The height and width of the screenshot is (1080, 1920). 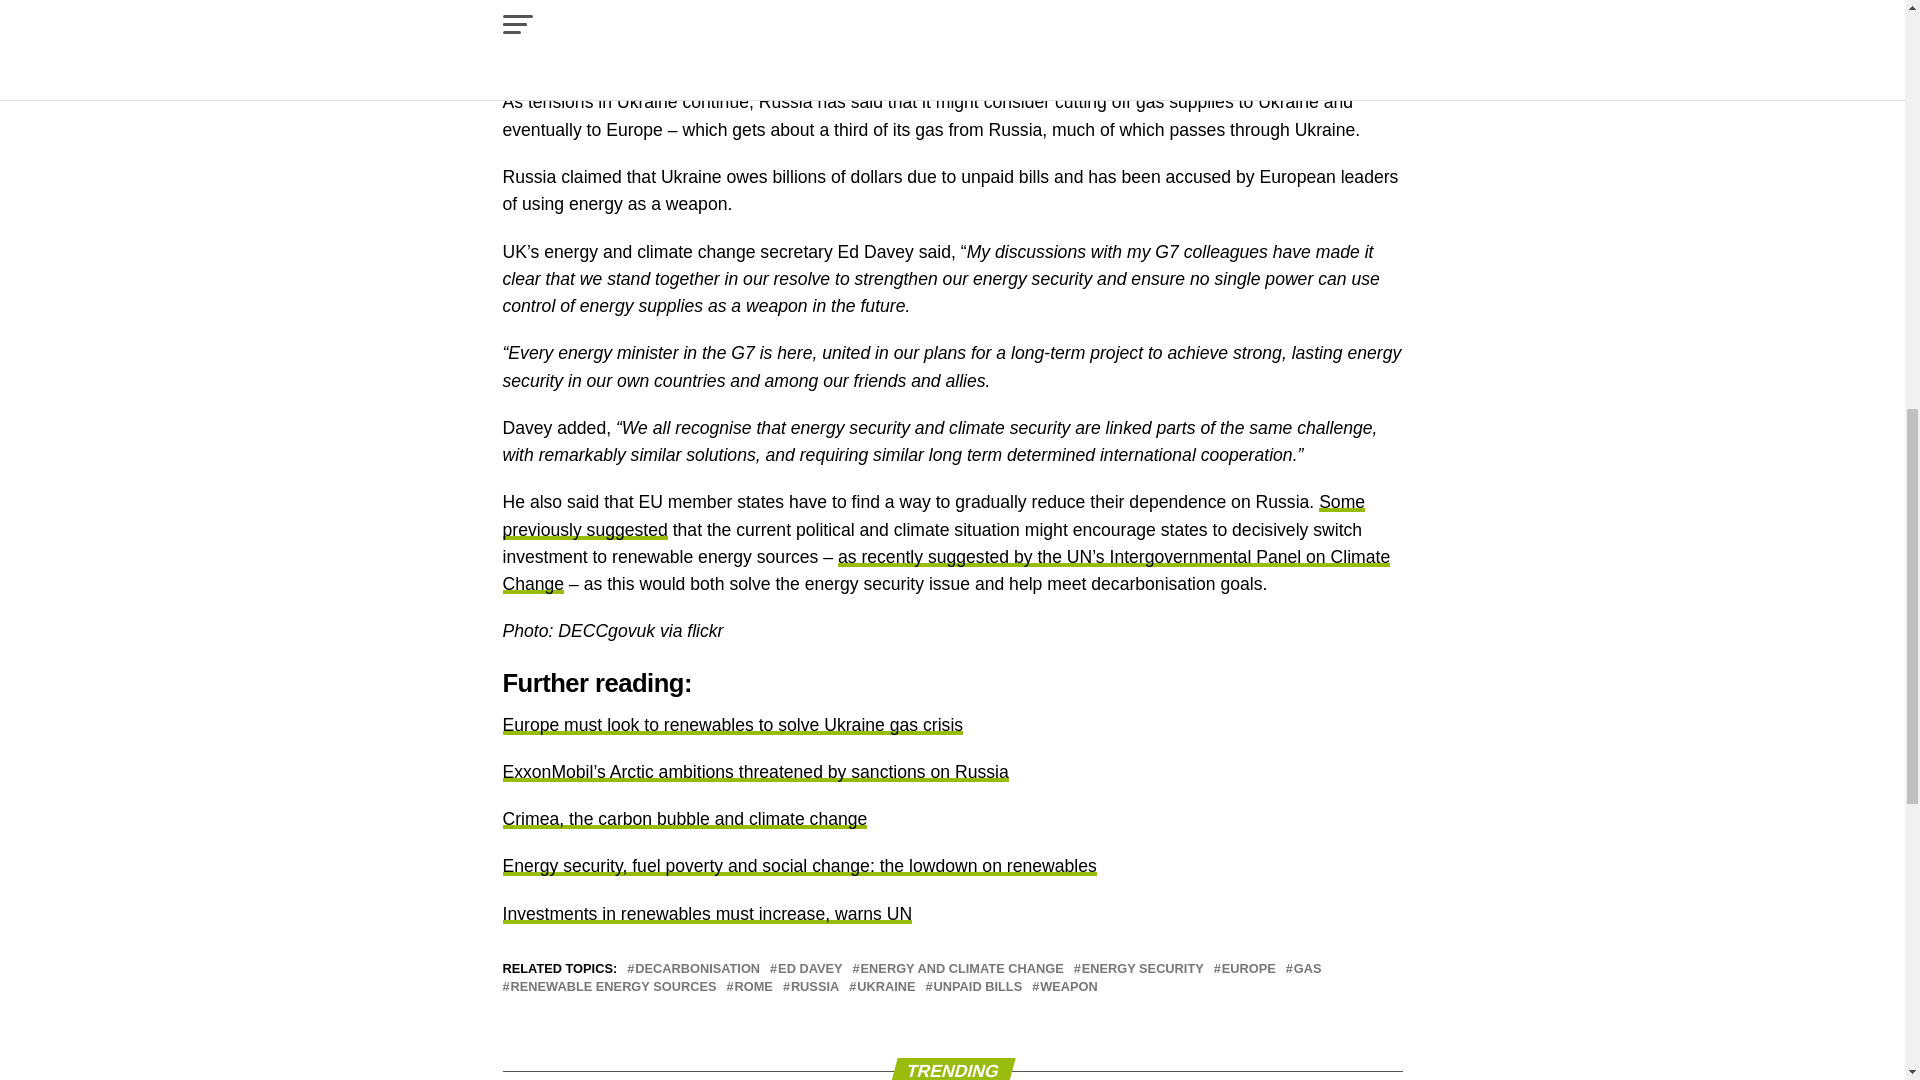 I want to click on DECARBONISATION, so click(x=698, y=970).